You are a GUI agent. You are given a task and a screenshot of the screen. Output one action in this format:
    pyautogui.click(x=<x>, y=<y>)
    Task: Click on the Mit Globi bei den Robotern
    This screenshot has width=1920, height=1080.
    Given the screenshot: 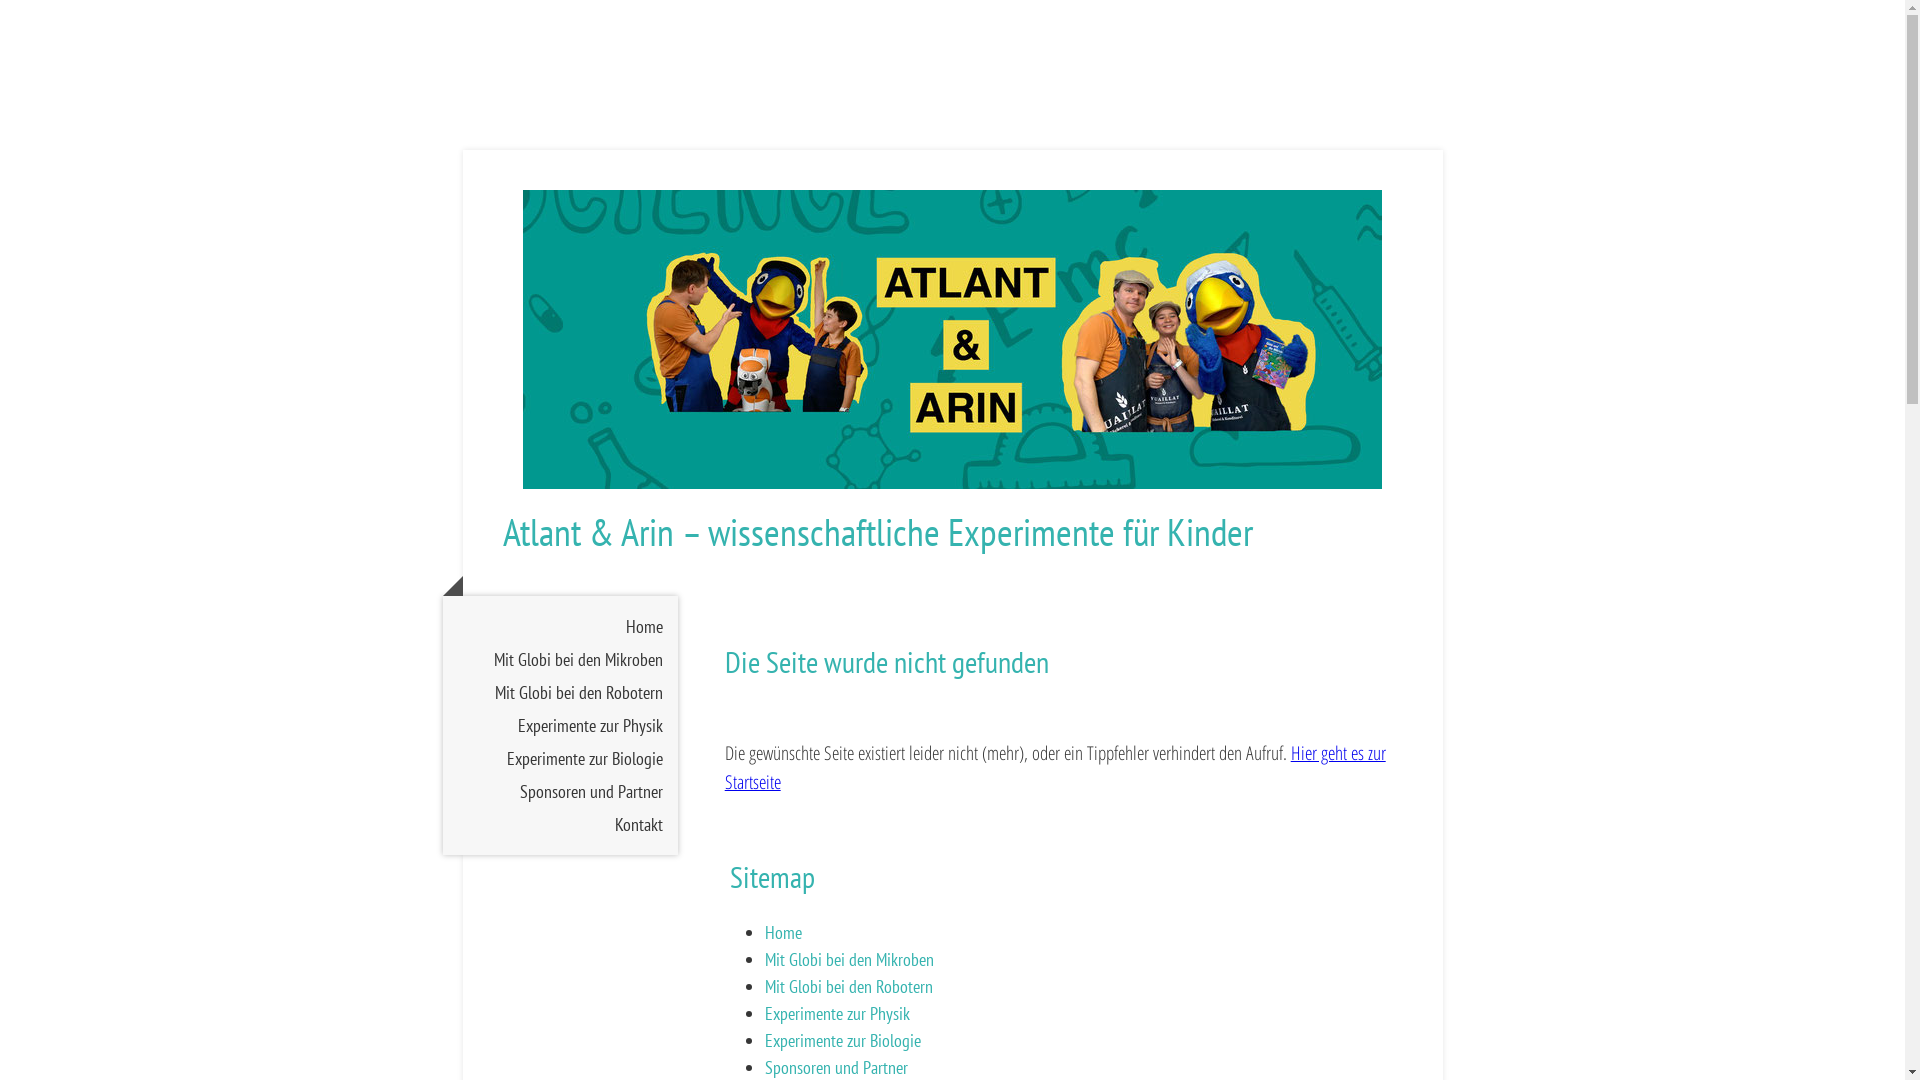 What is the action you would take?
    pyautogui.click(x=560, y=692)
    